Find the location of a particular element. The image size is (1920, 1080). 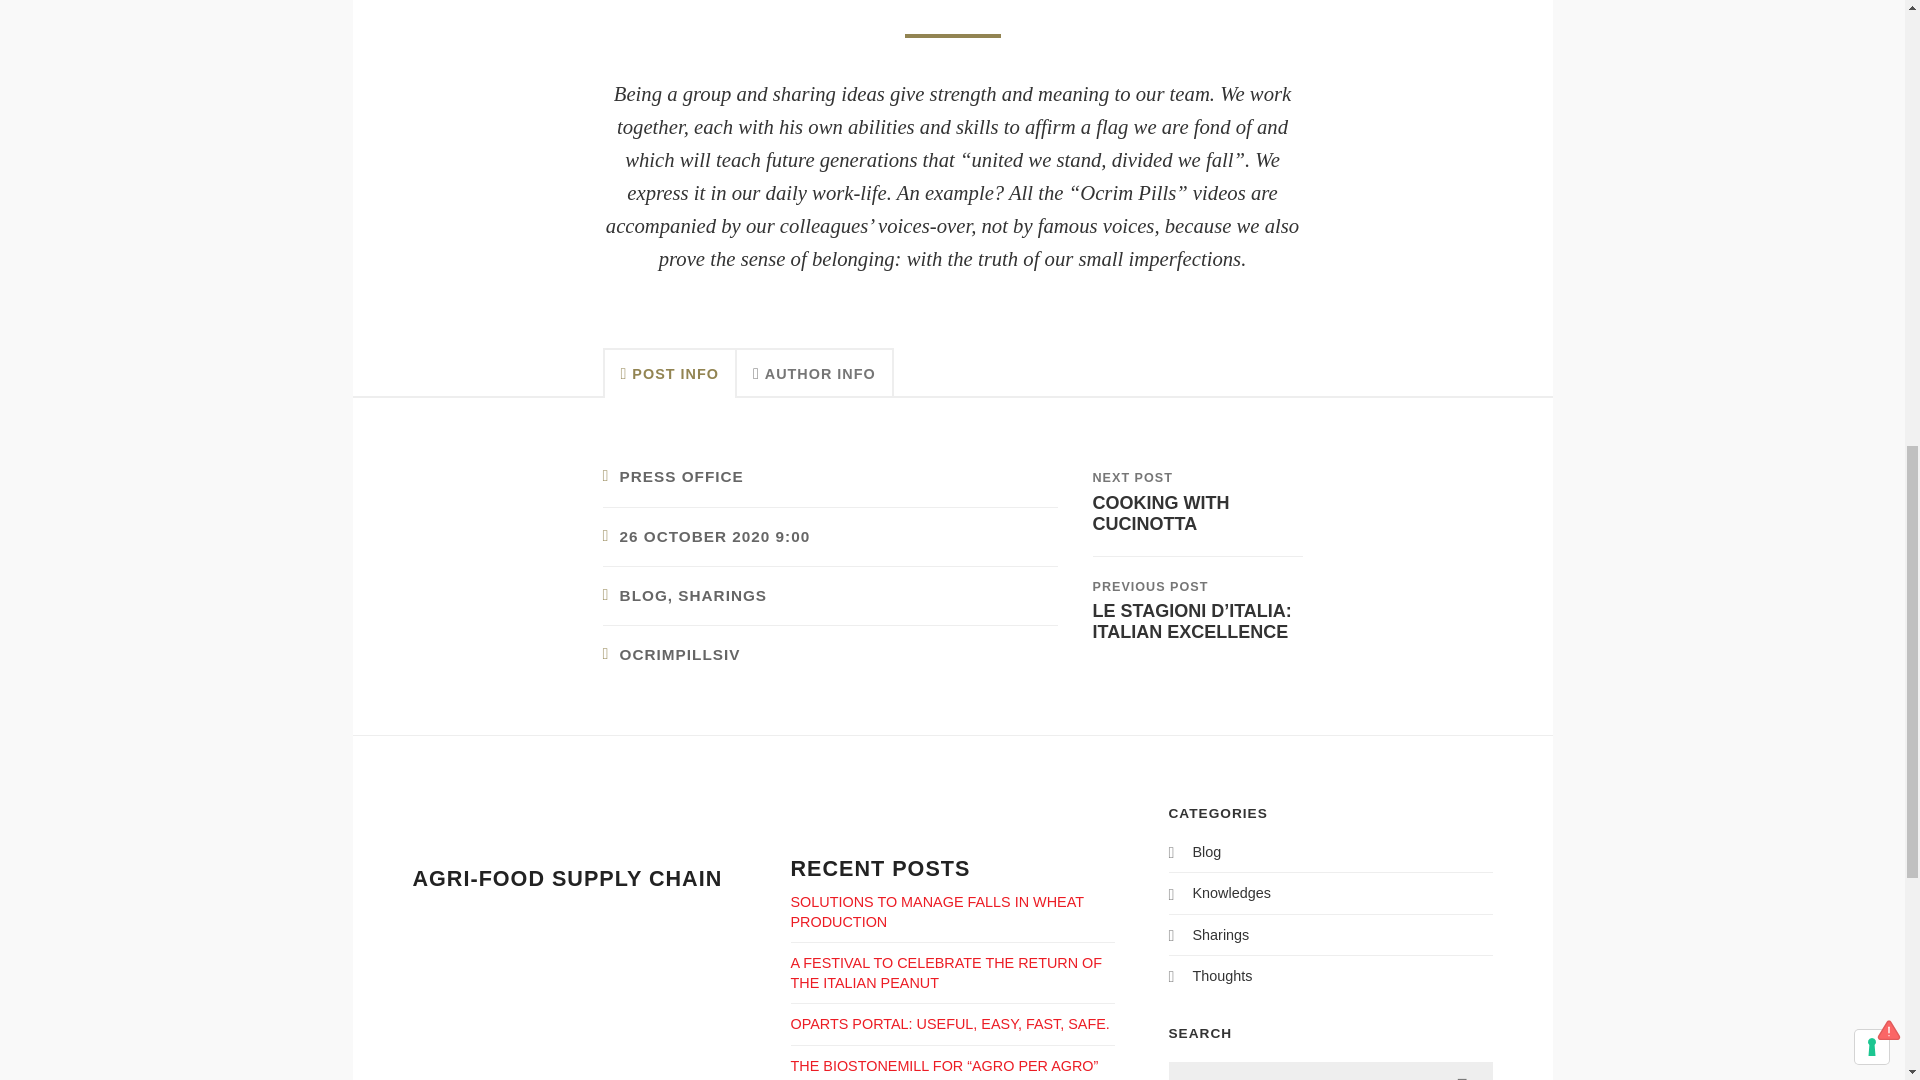

A FESTIVAL TO CELEBRATE THE RETURN OF THE ITALIAN PEANUT is located at coordinates (946, 972).